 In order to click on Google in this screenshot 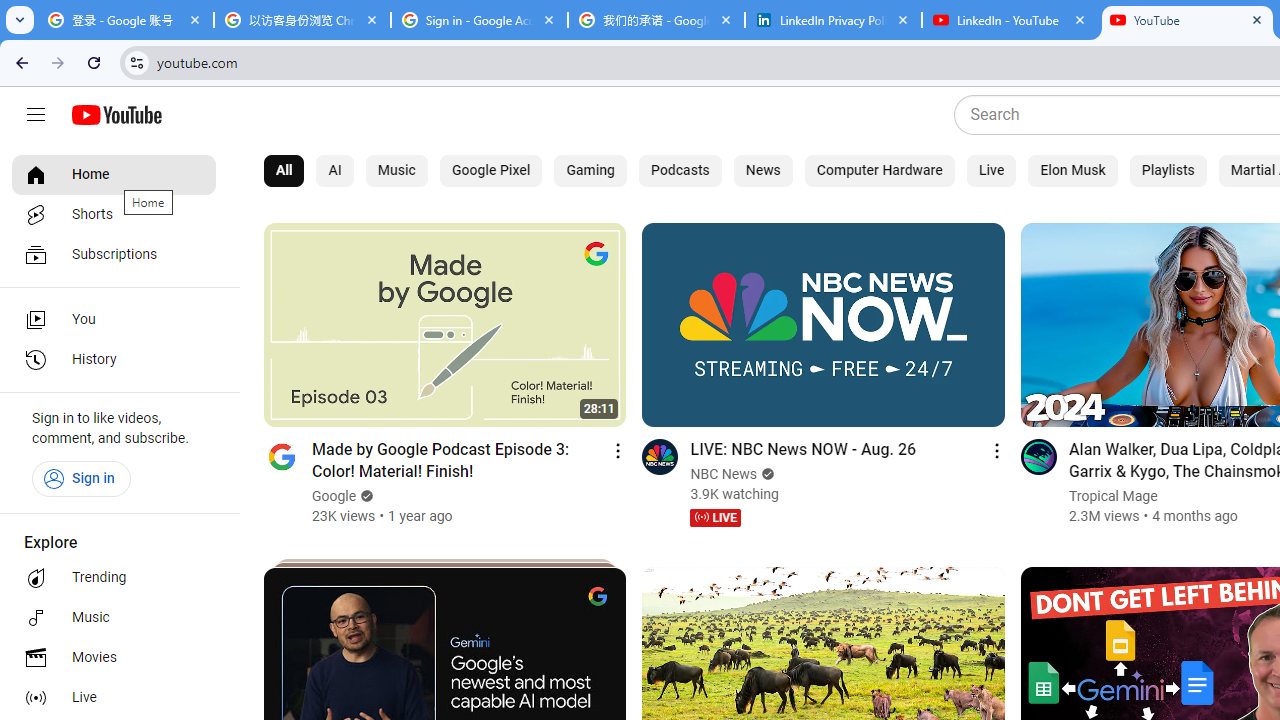, I will do `click(335, 496)`.